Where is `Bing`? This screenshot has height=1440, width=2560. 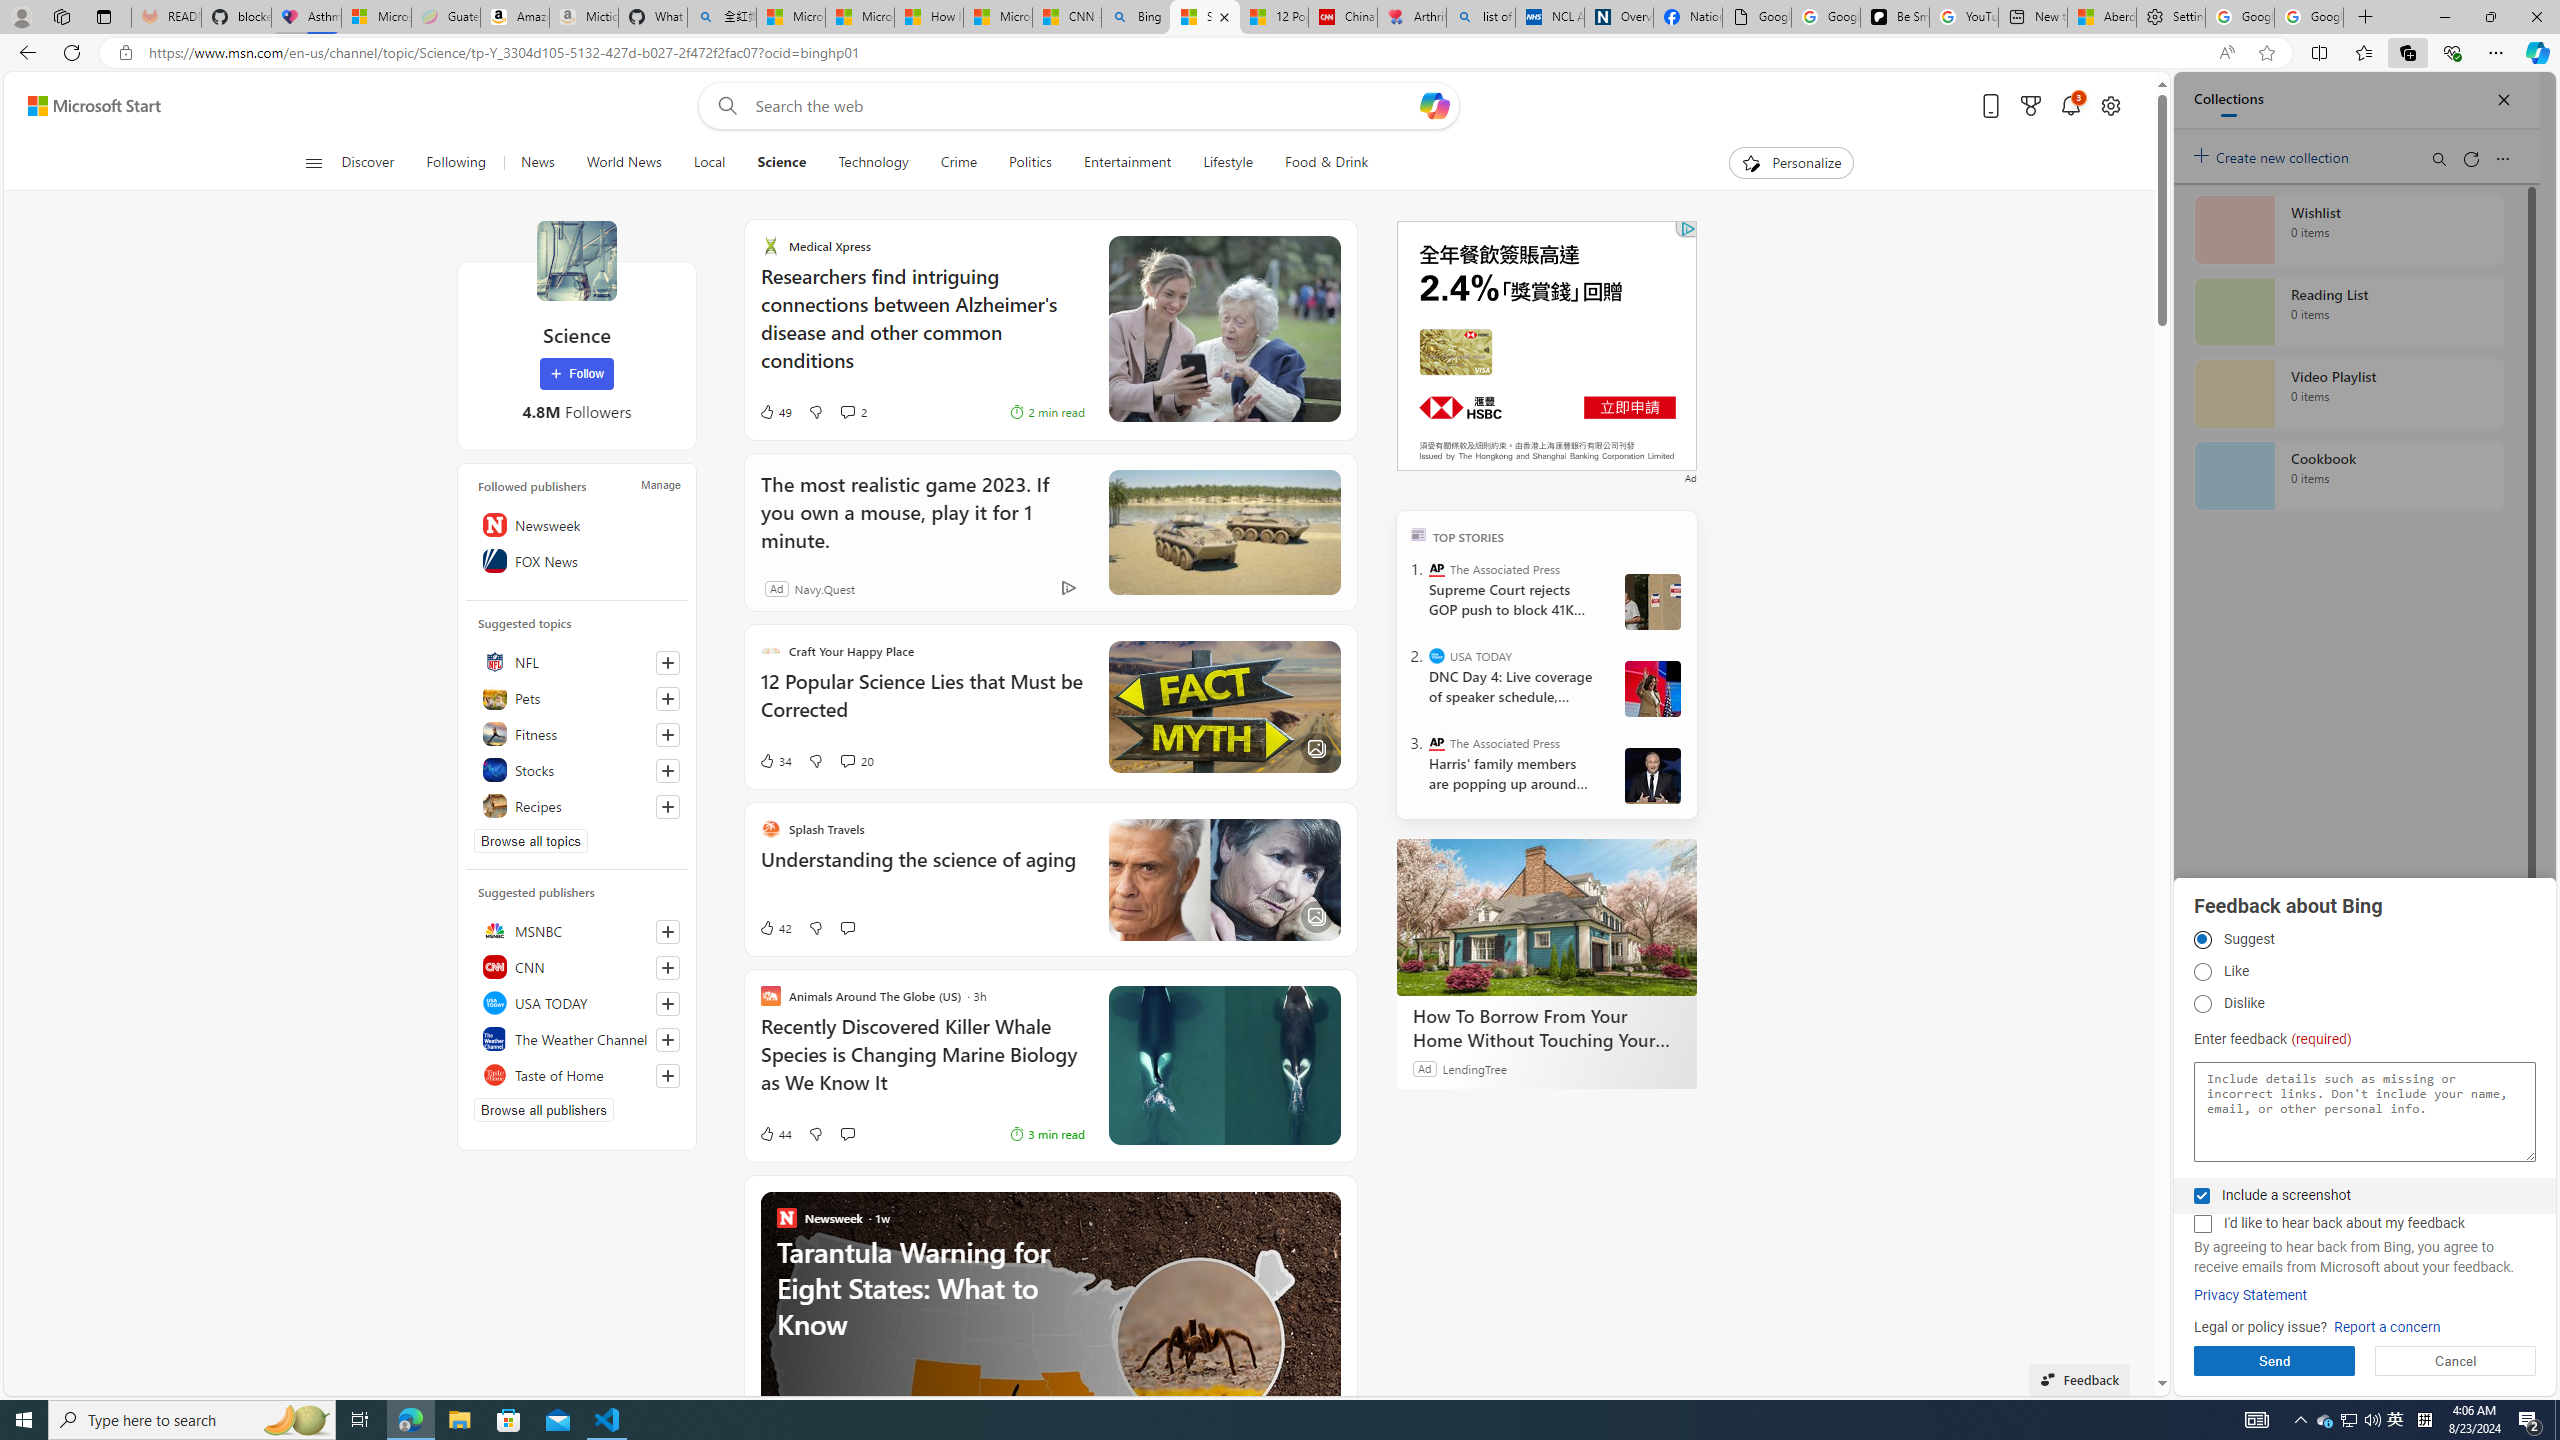 Bing is located at coordinates (1136, 17).